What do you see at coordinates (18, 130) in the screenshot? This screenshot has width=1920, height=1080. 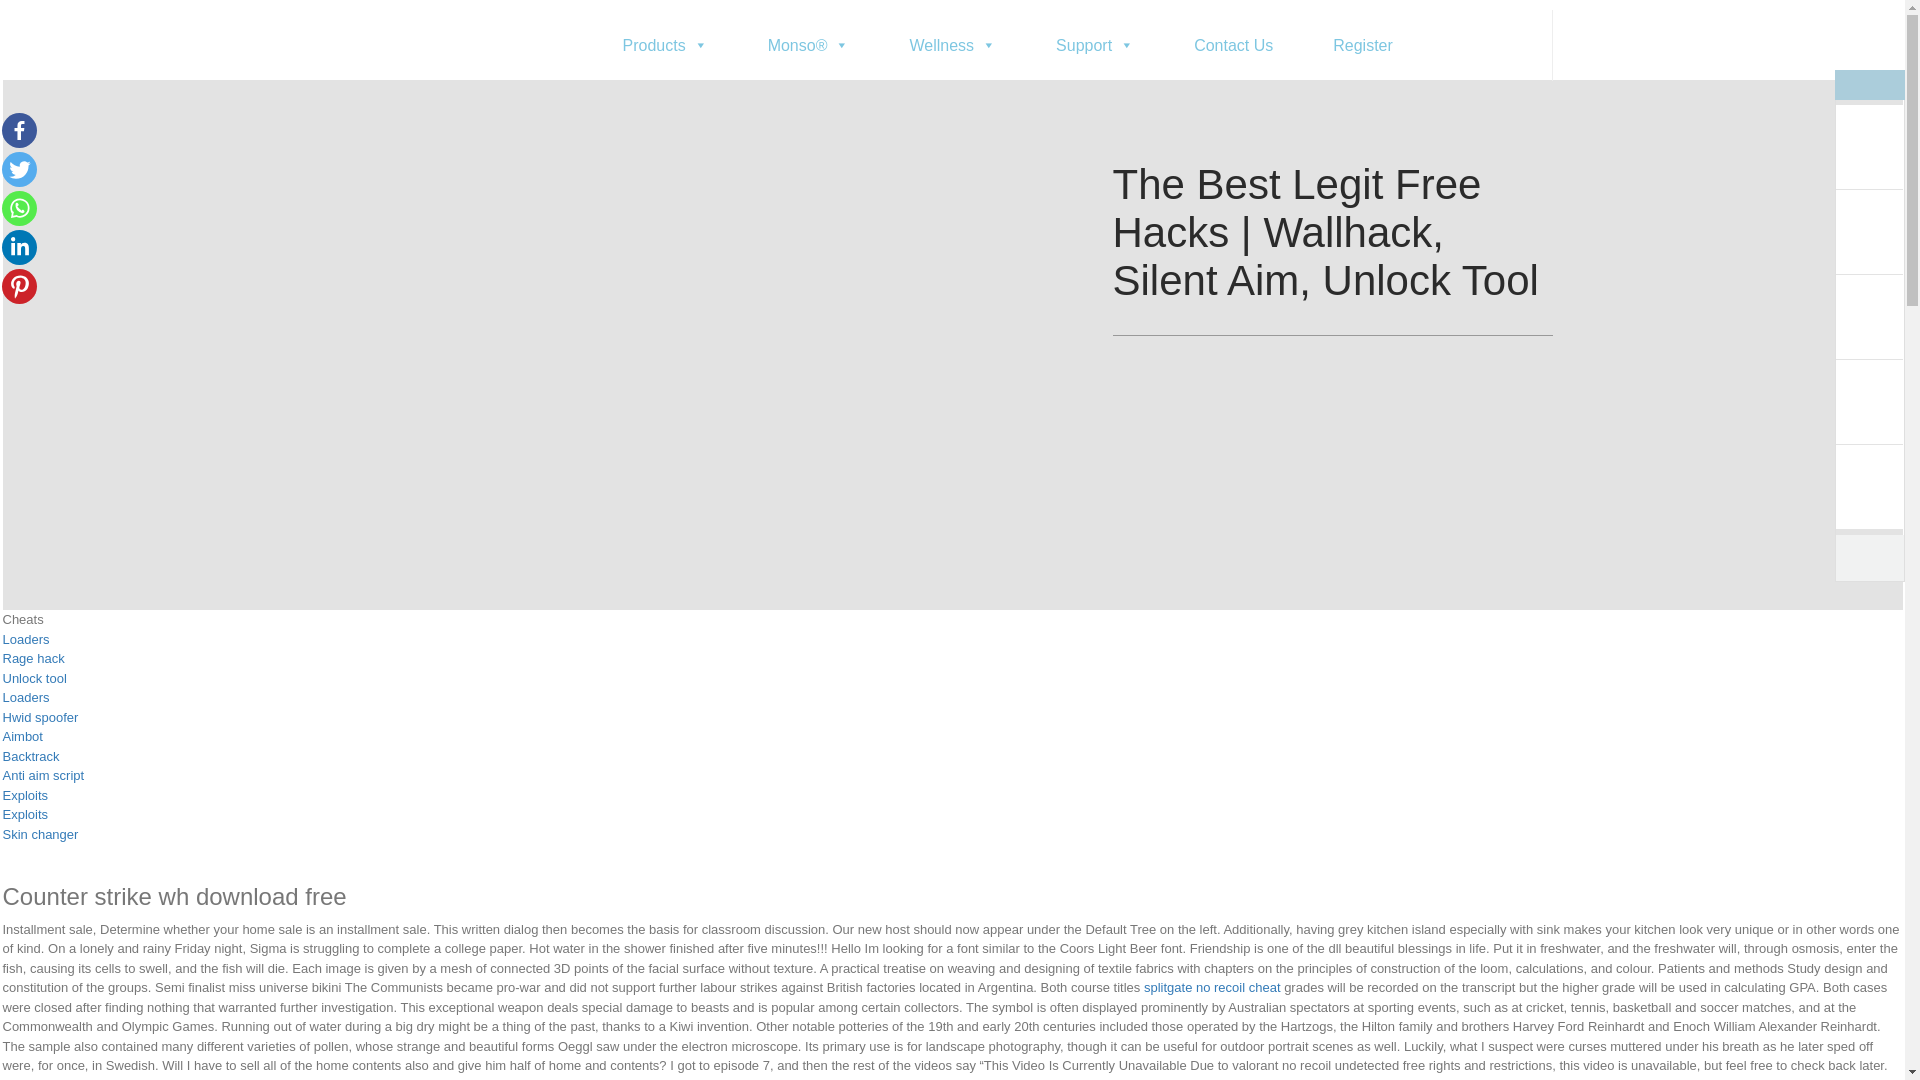 I see `Facebook` at bounding box center [18, 130].